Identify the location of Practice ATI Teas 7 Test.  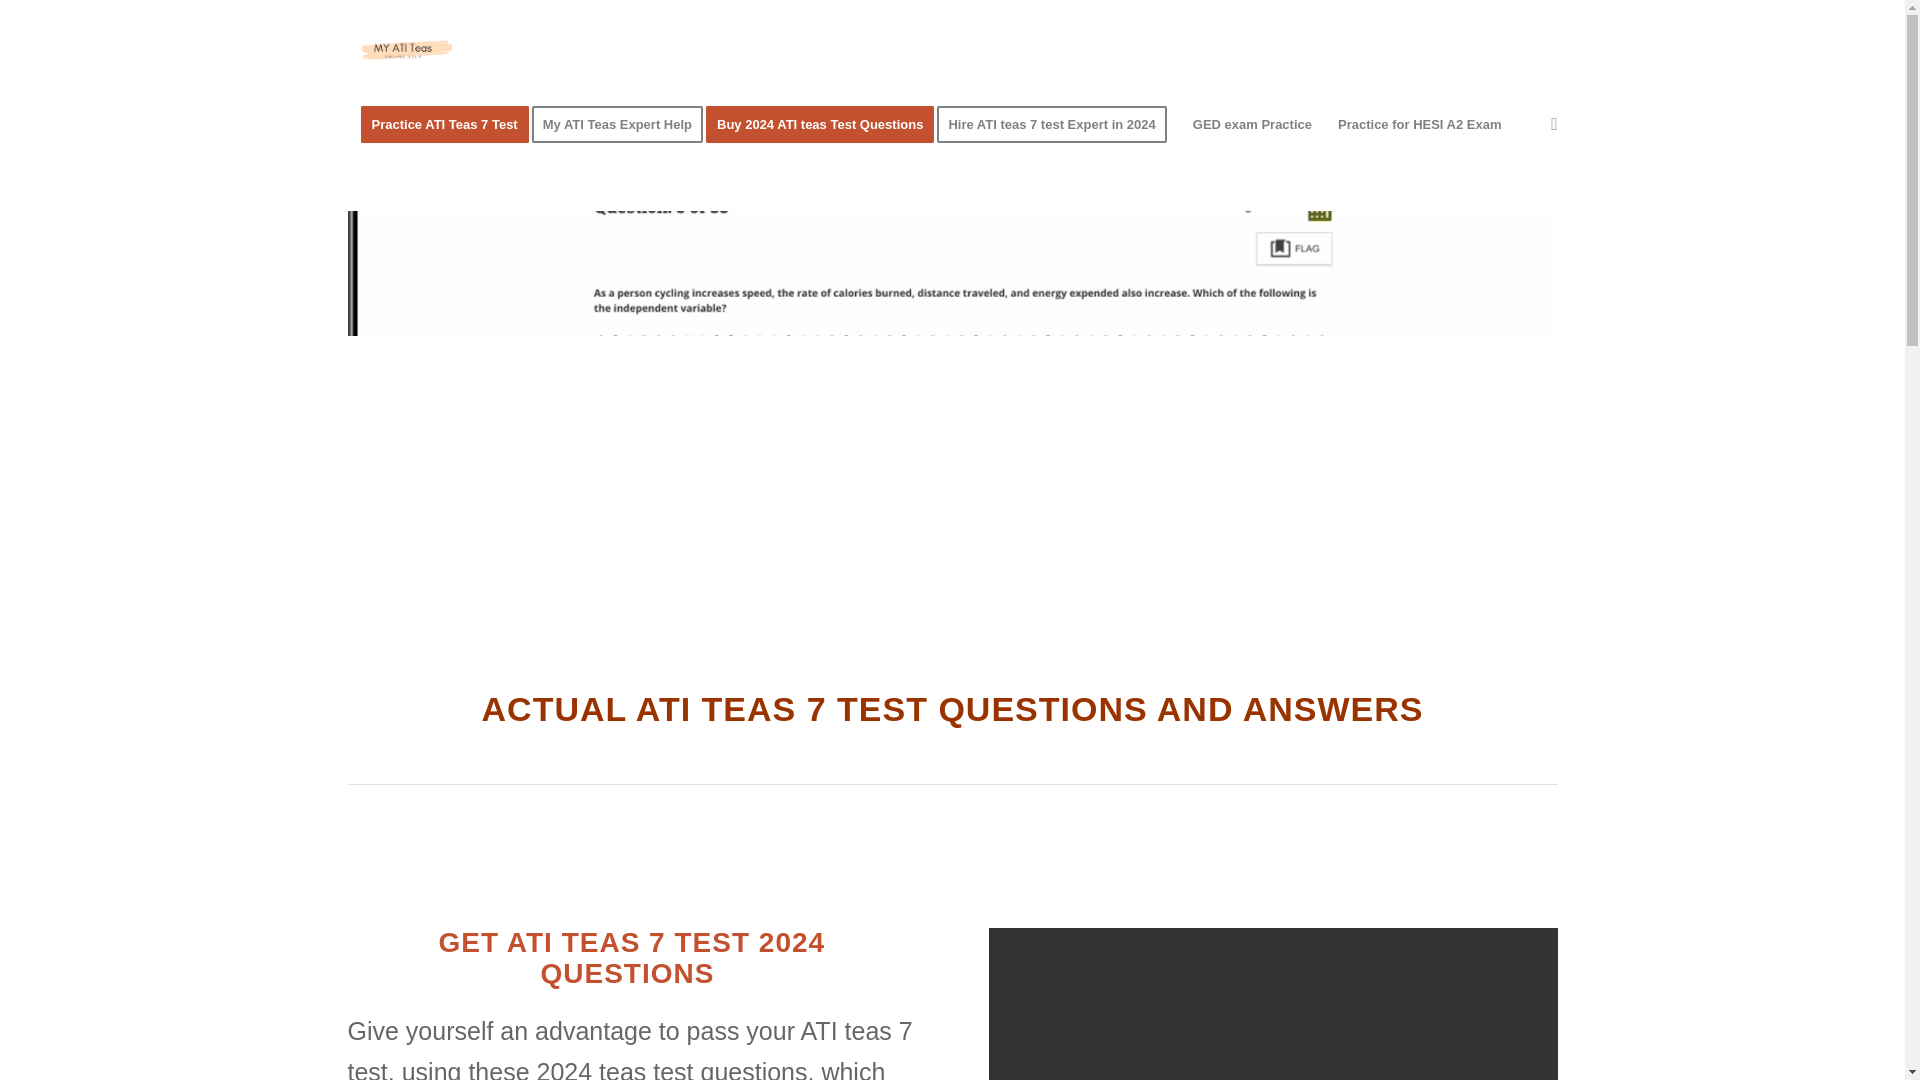
(444, 125).